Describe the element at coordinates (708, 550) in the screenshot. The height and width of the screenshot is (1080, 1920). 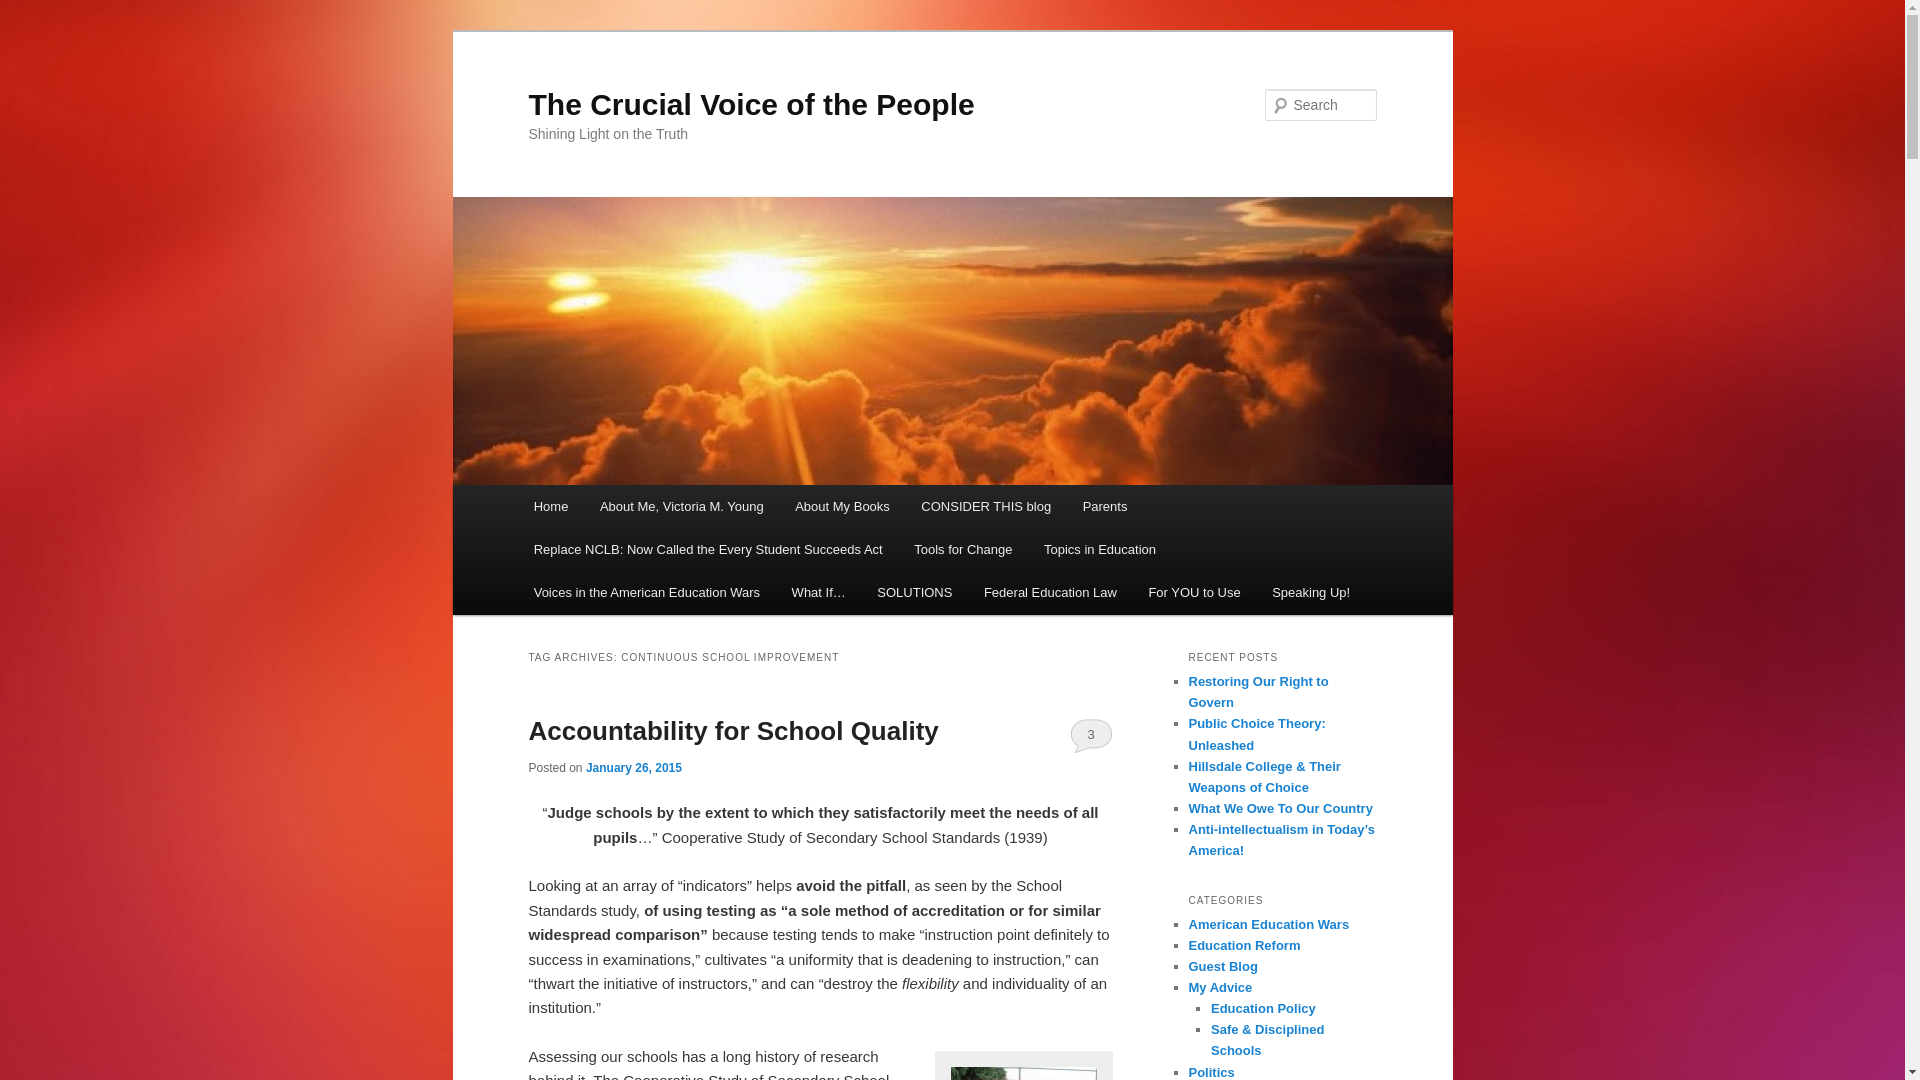
I see `Replace NCLB: Now Called the Every Student Succeeds Act` at that location.